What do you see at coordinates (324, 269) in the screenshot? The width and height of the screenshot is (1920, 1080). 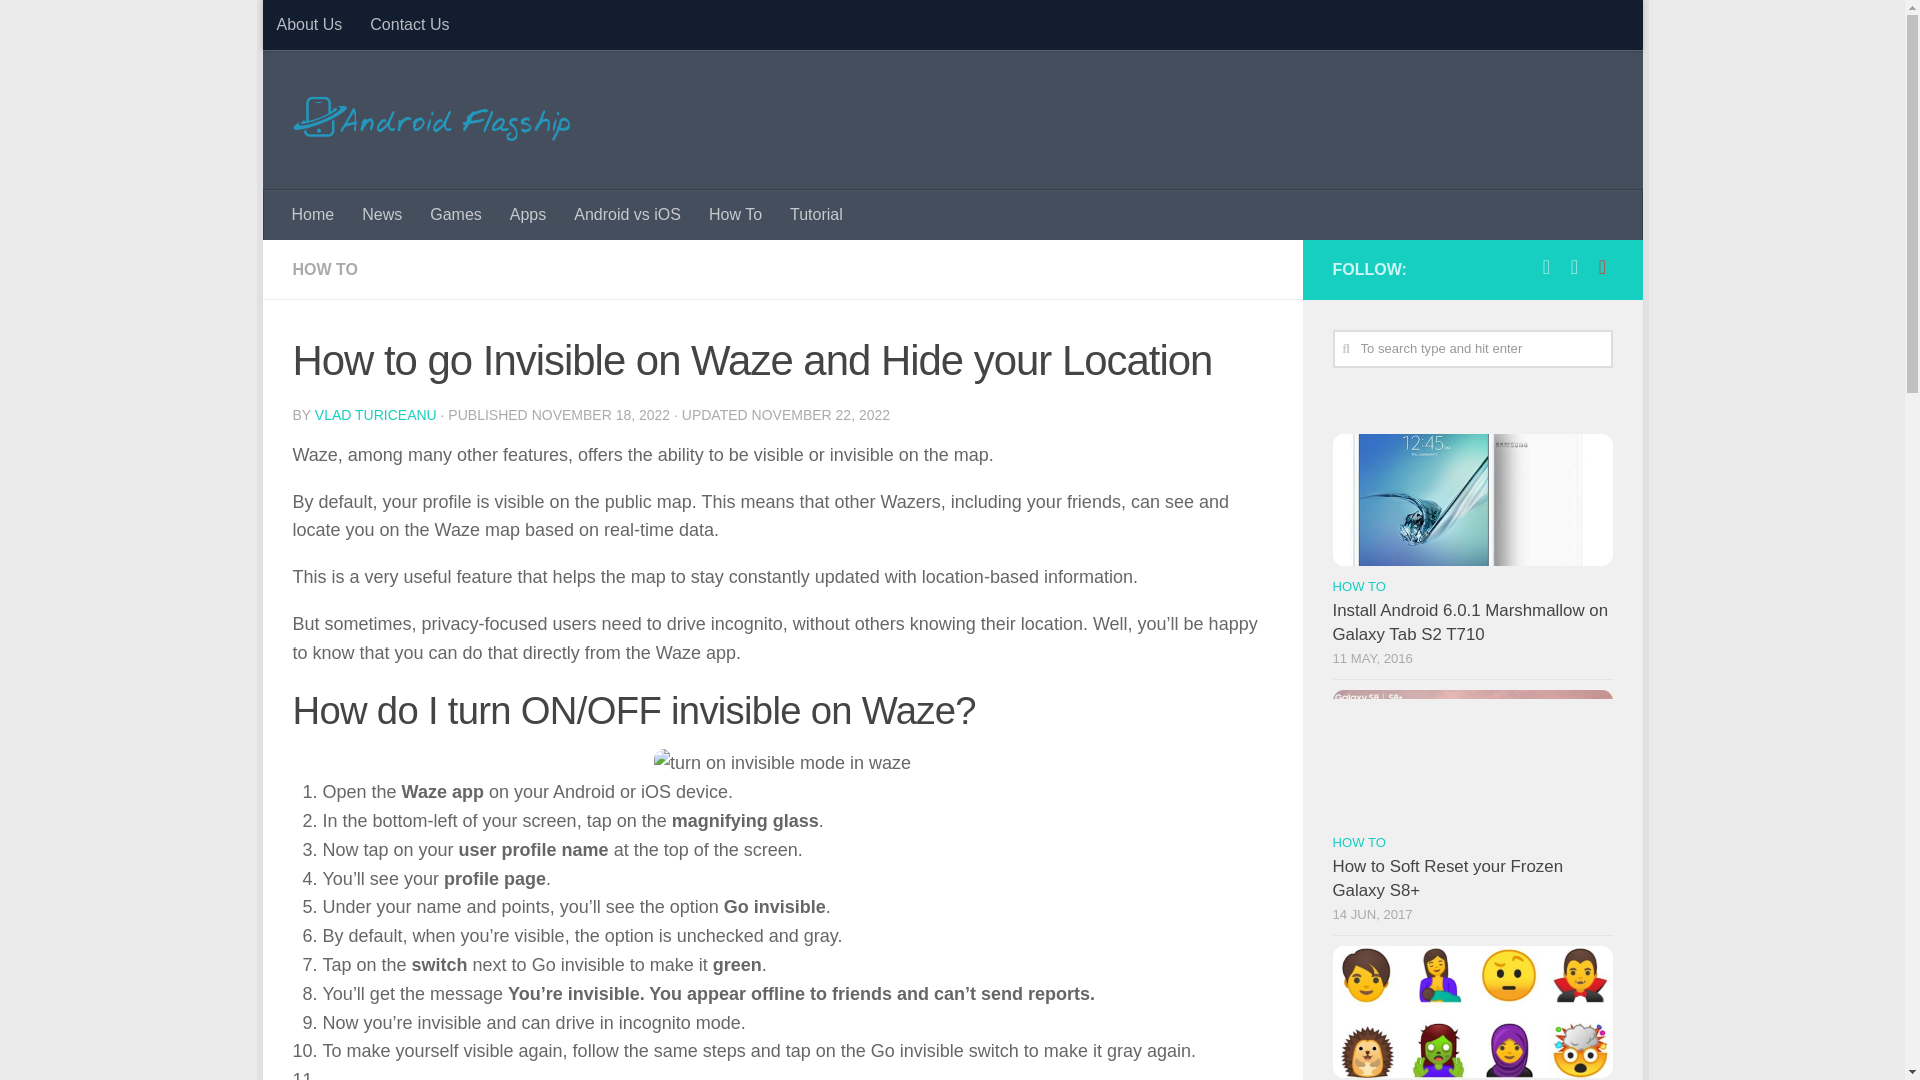 I see `HOW TO` at bounding box center [324, 269].